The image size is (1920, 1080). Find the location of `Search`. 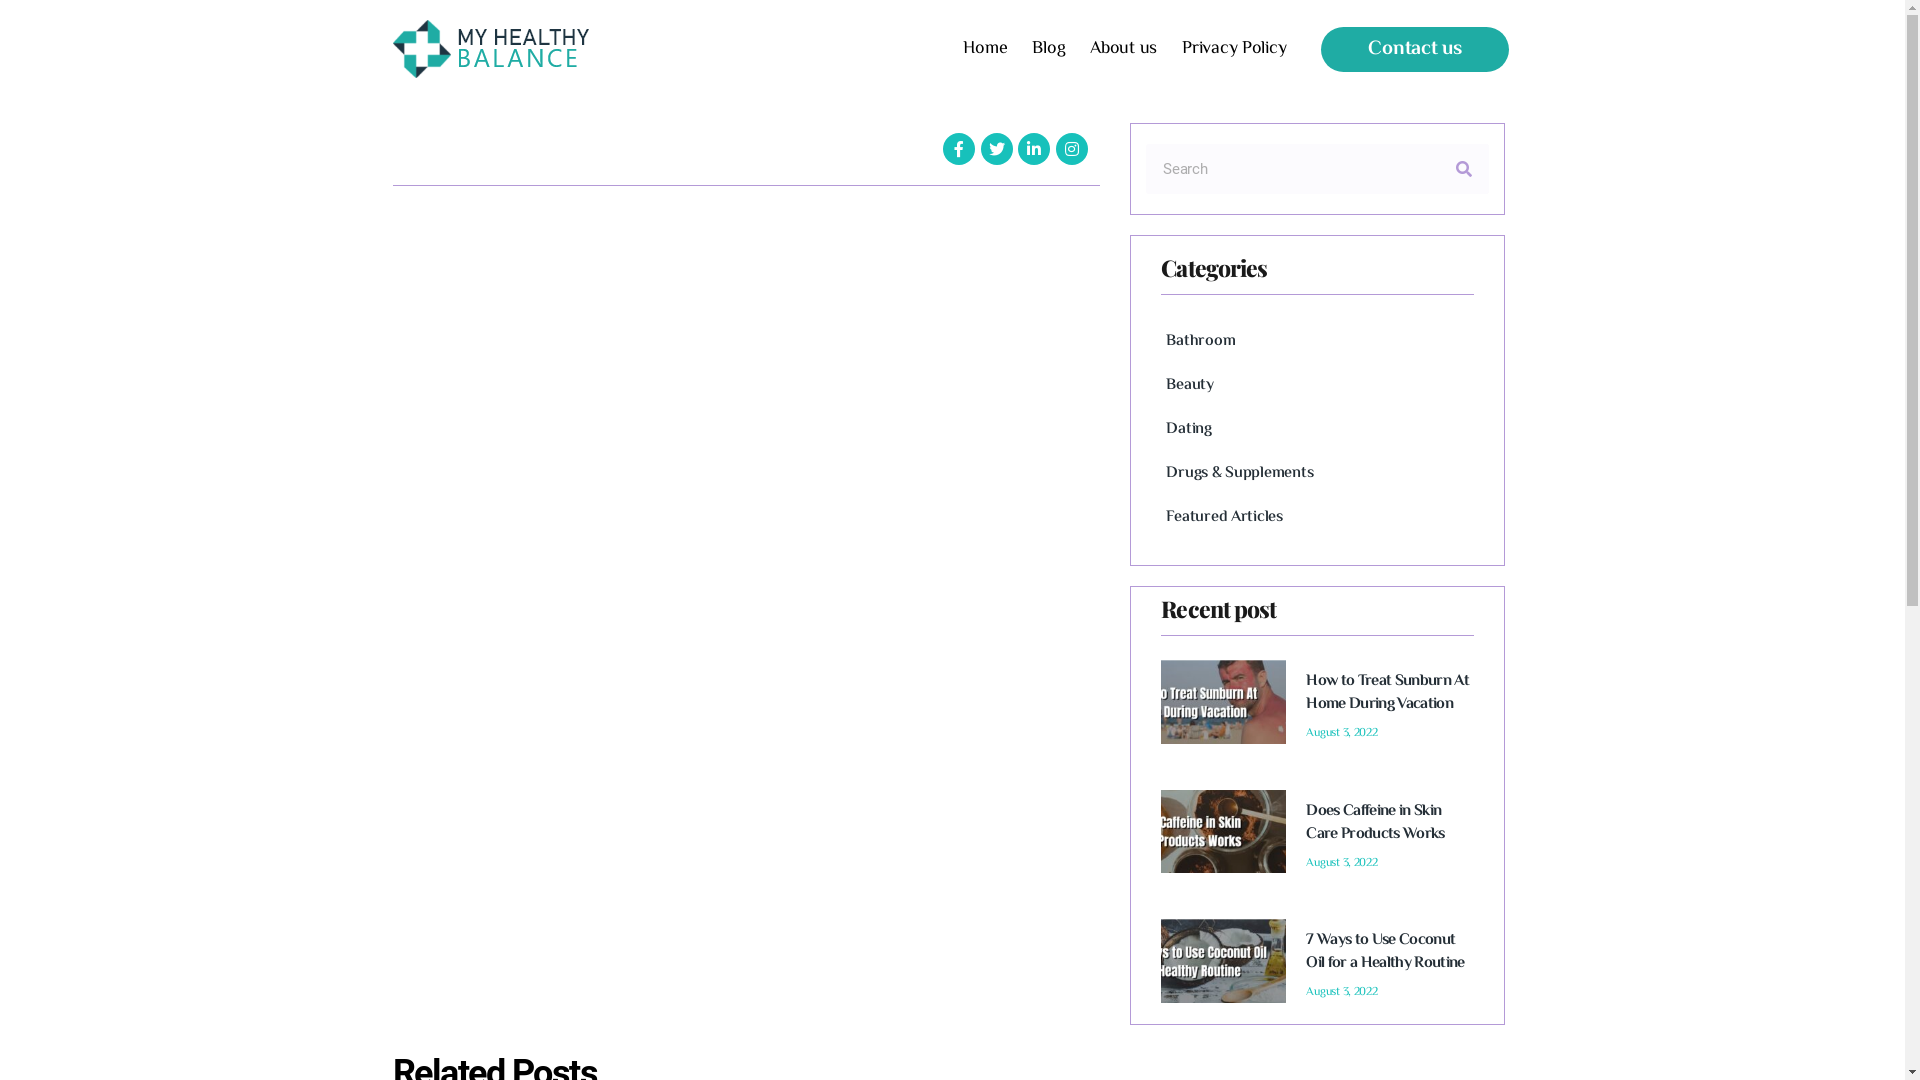

Search is located at coordinates (1464, 169).